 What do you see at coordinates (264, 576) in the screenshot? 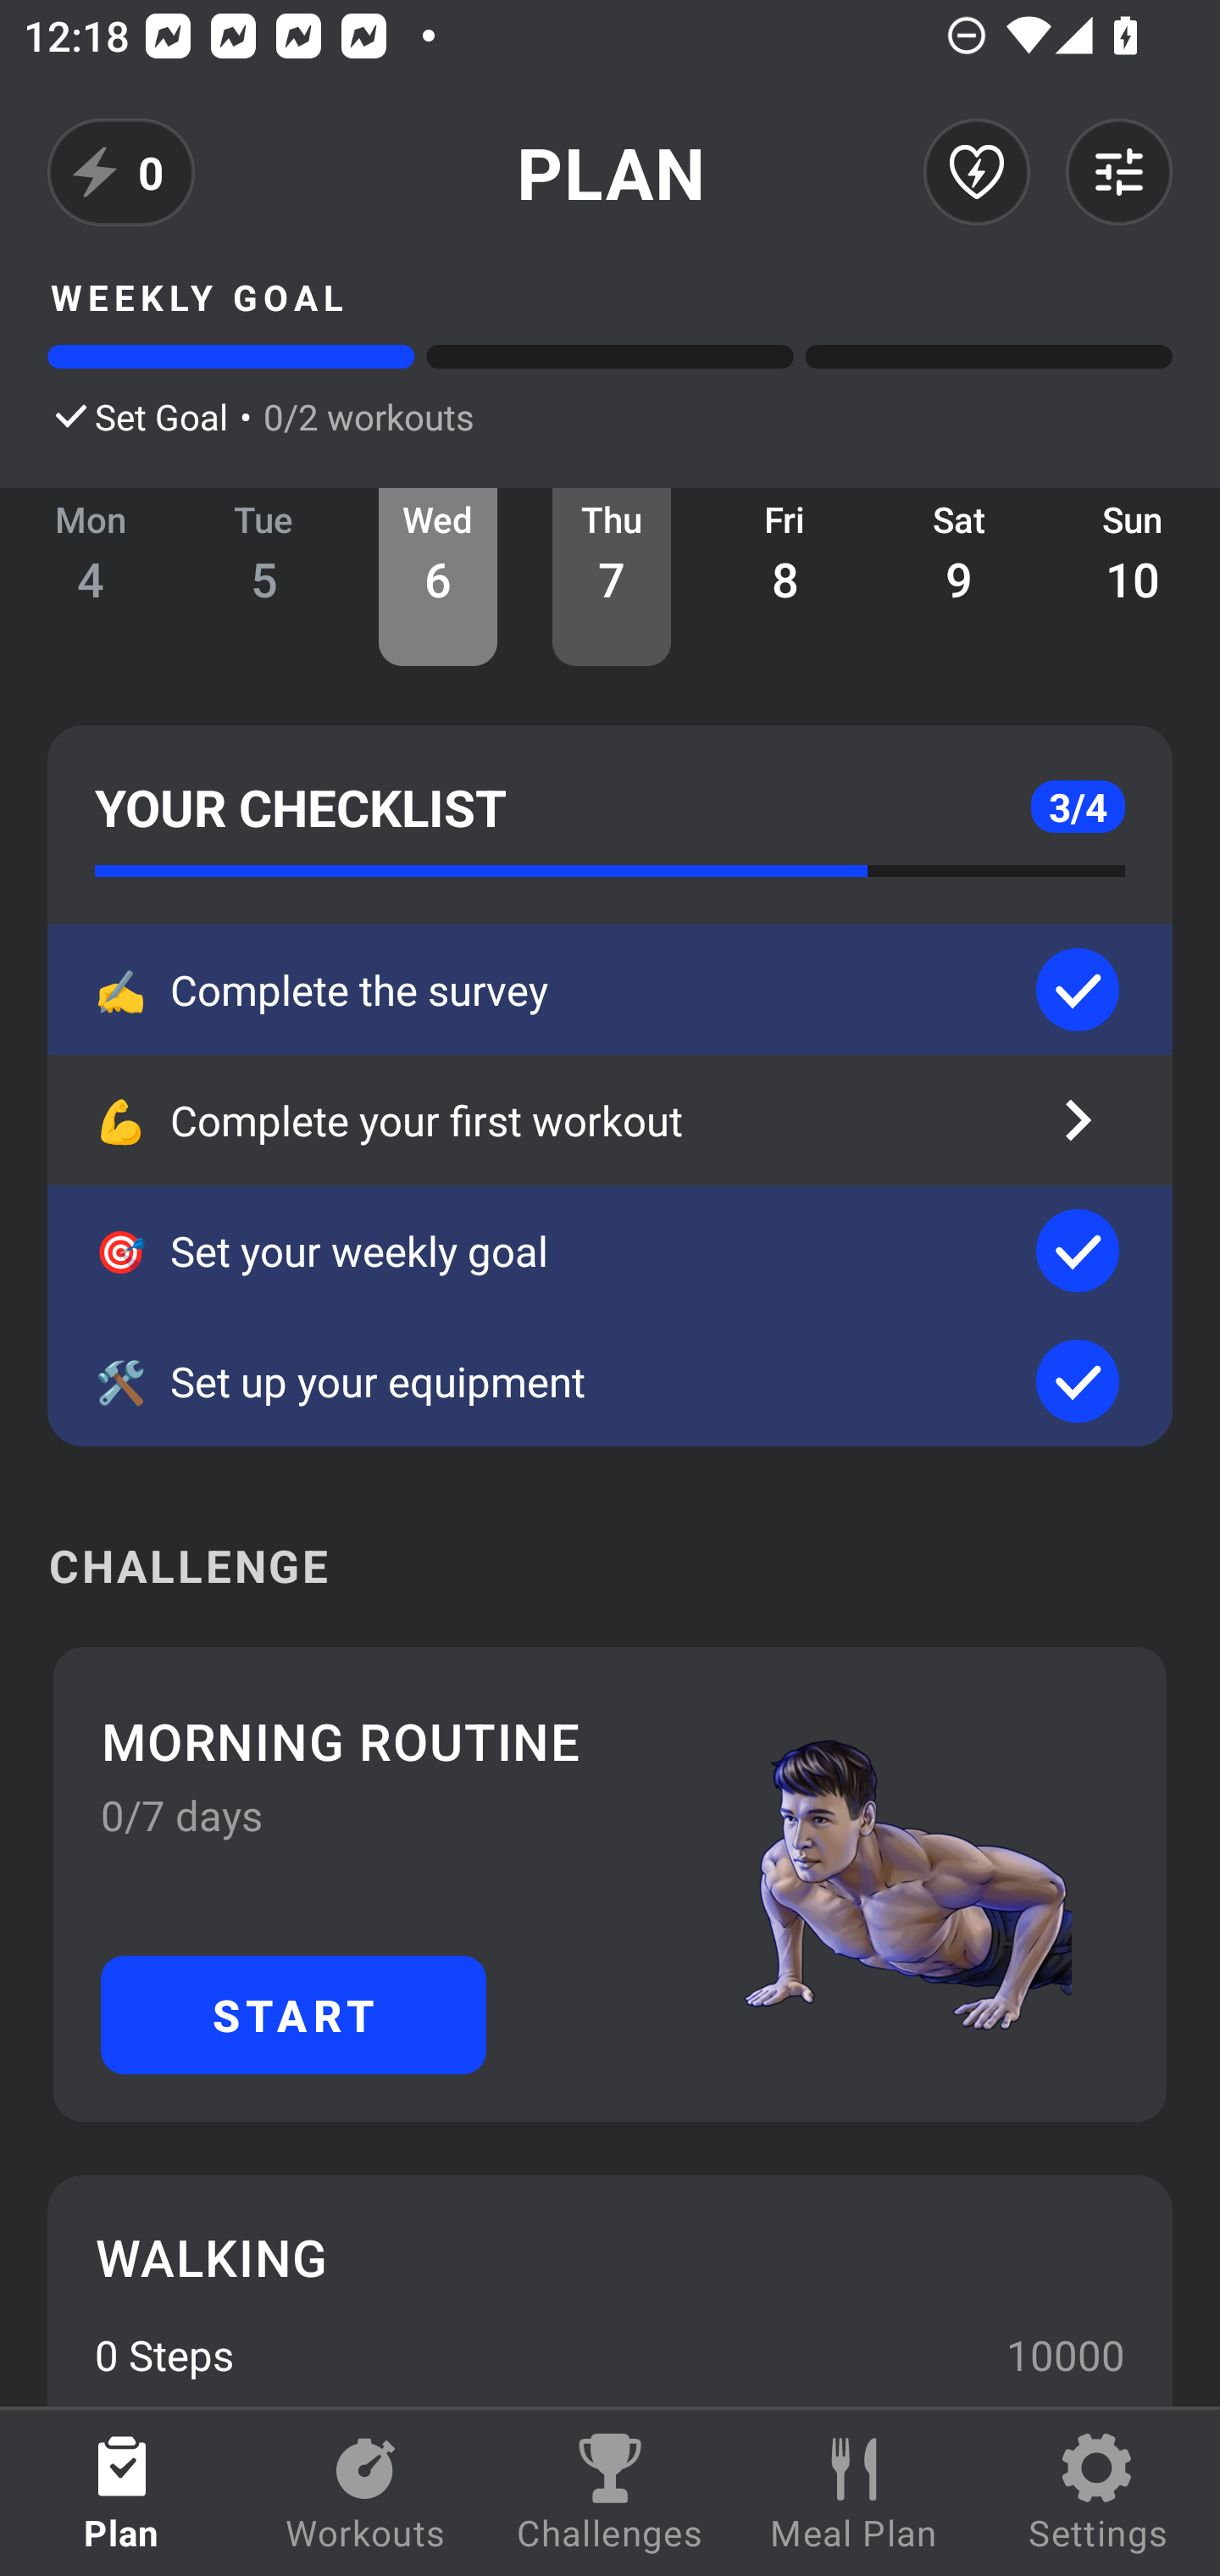
I see `Tue 5` at bounding box center [264, 576].